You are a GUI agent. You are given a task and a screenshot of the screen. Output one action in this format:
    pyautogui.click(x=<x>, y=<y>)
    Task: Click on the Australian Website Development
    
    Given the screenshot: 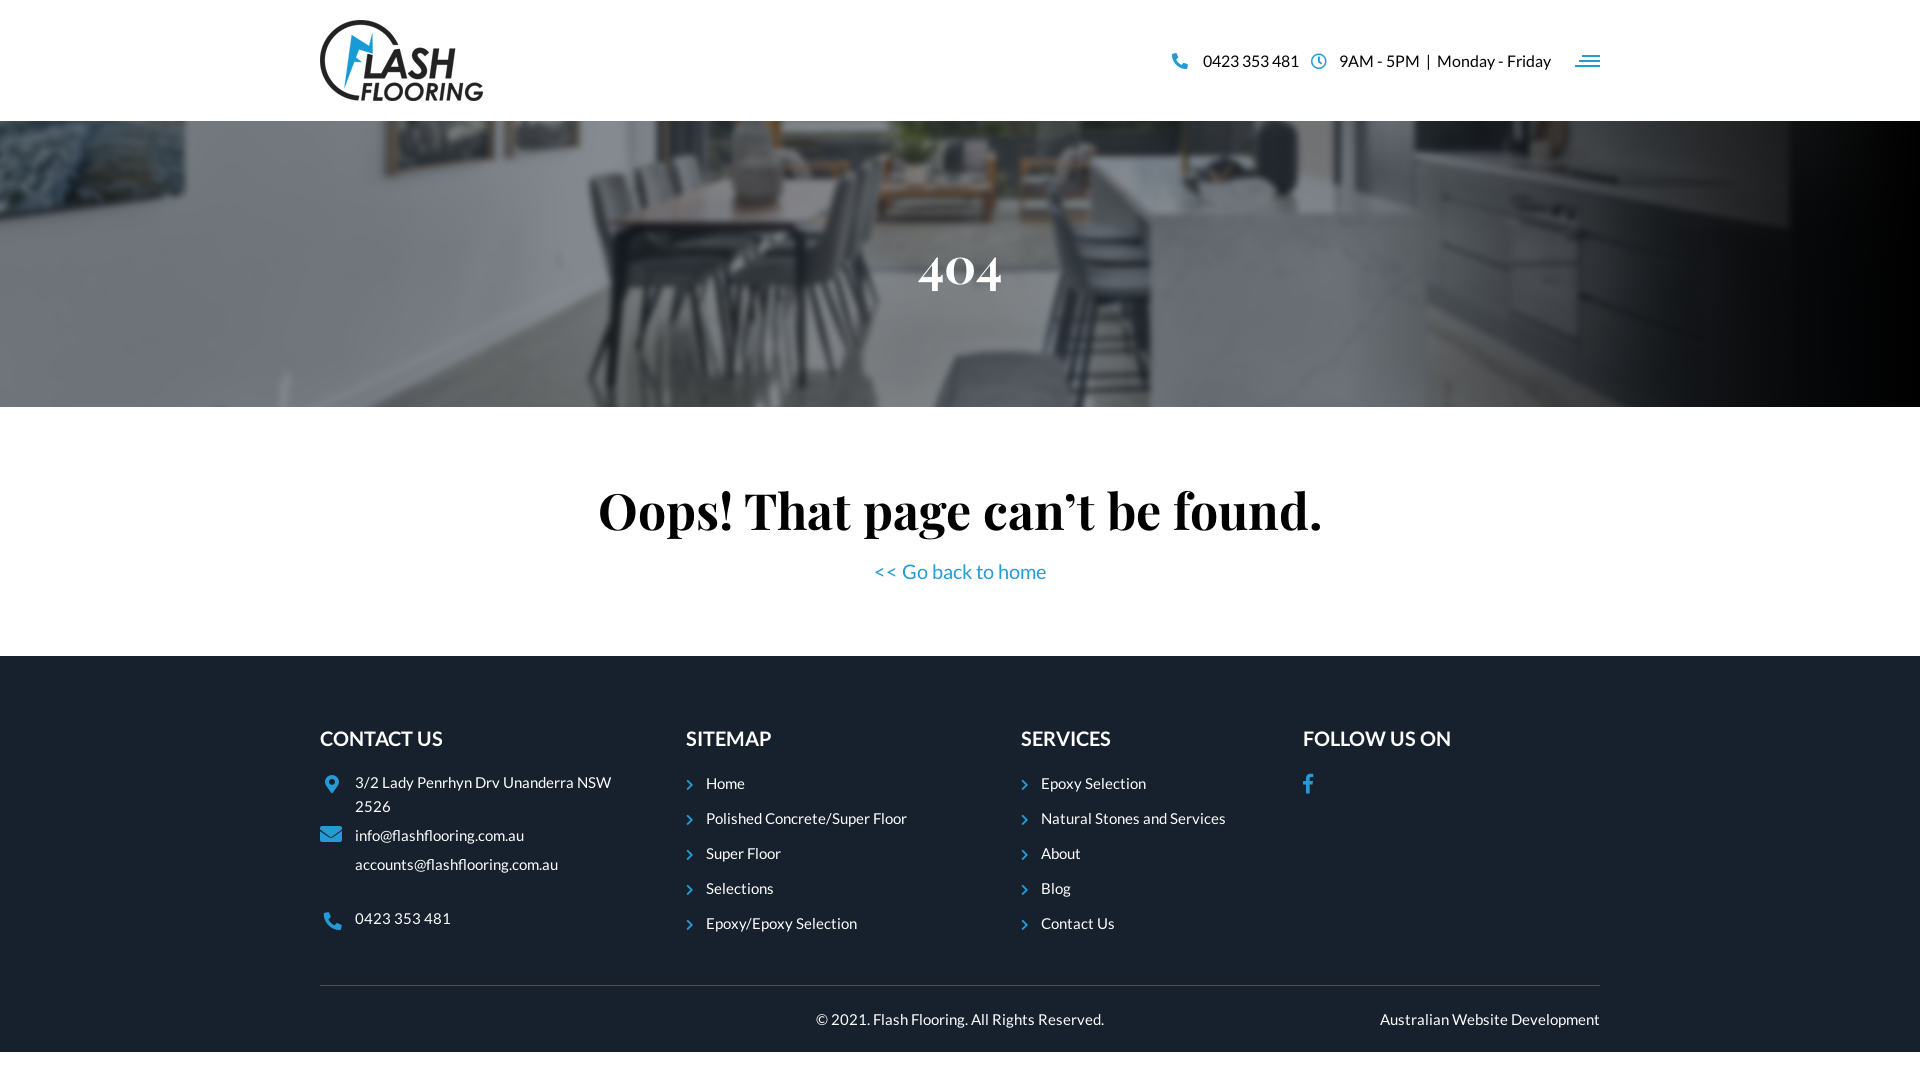 What is the action you would take?
    pyautogui.click(x=1490, y=1019)
    